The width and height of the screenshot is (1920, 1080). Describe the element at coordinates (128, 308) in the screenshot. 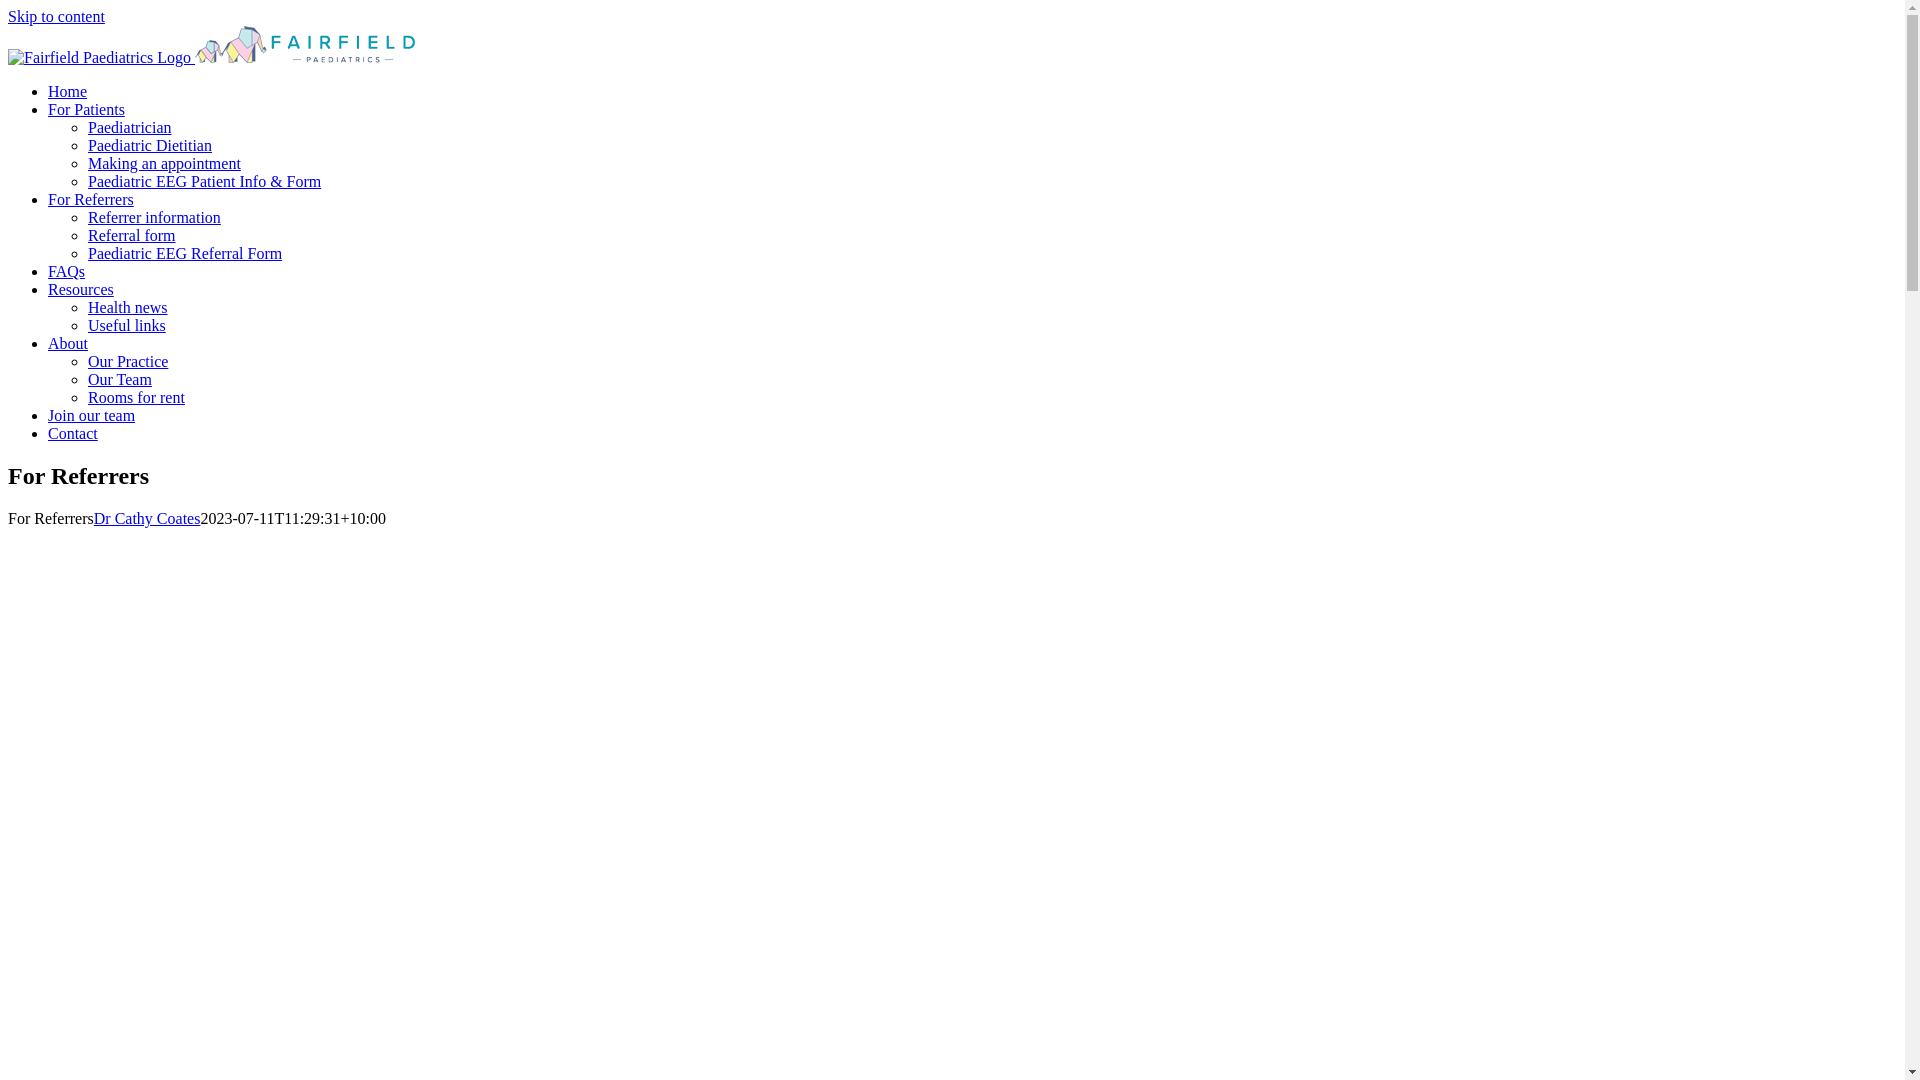

I see `Health news` at that location.